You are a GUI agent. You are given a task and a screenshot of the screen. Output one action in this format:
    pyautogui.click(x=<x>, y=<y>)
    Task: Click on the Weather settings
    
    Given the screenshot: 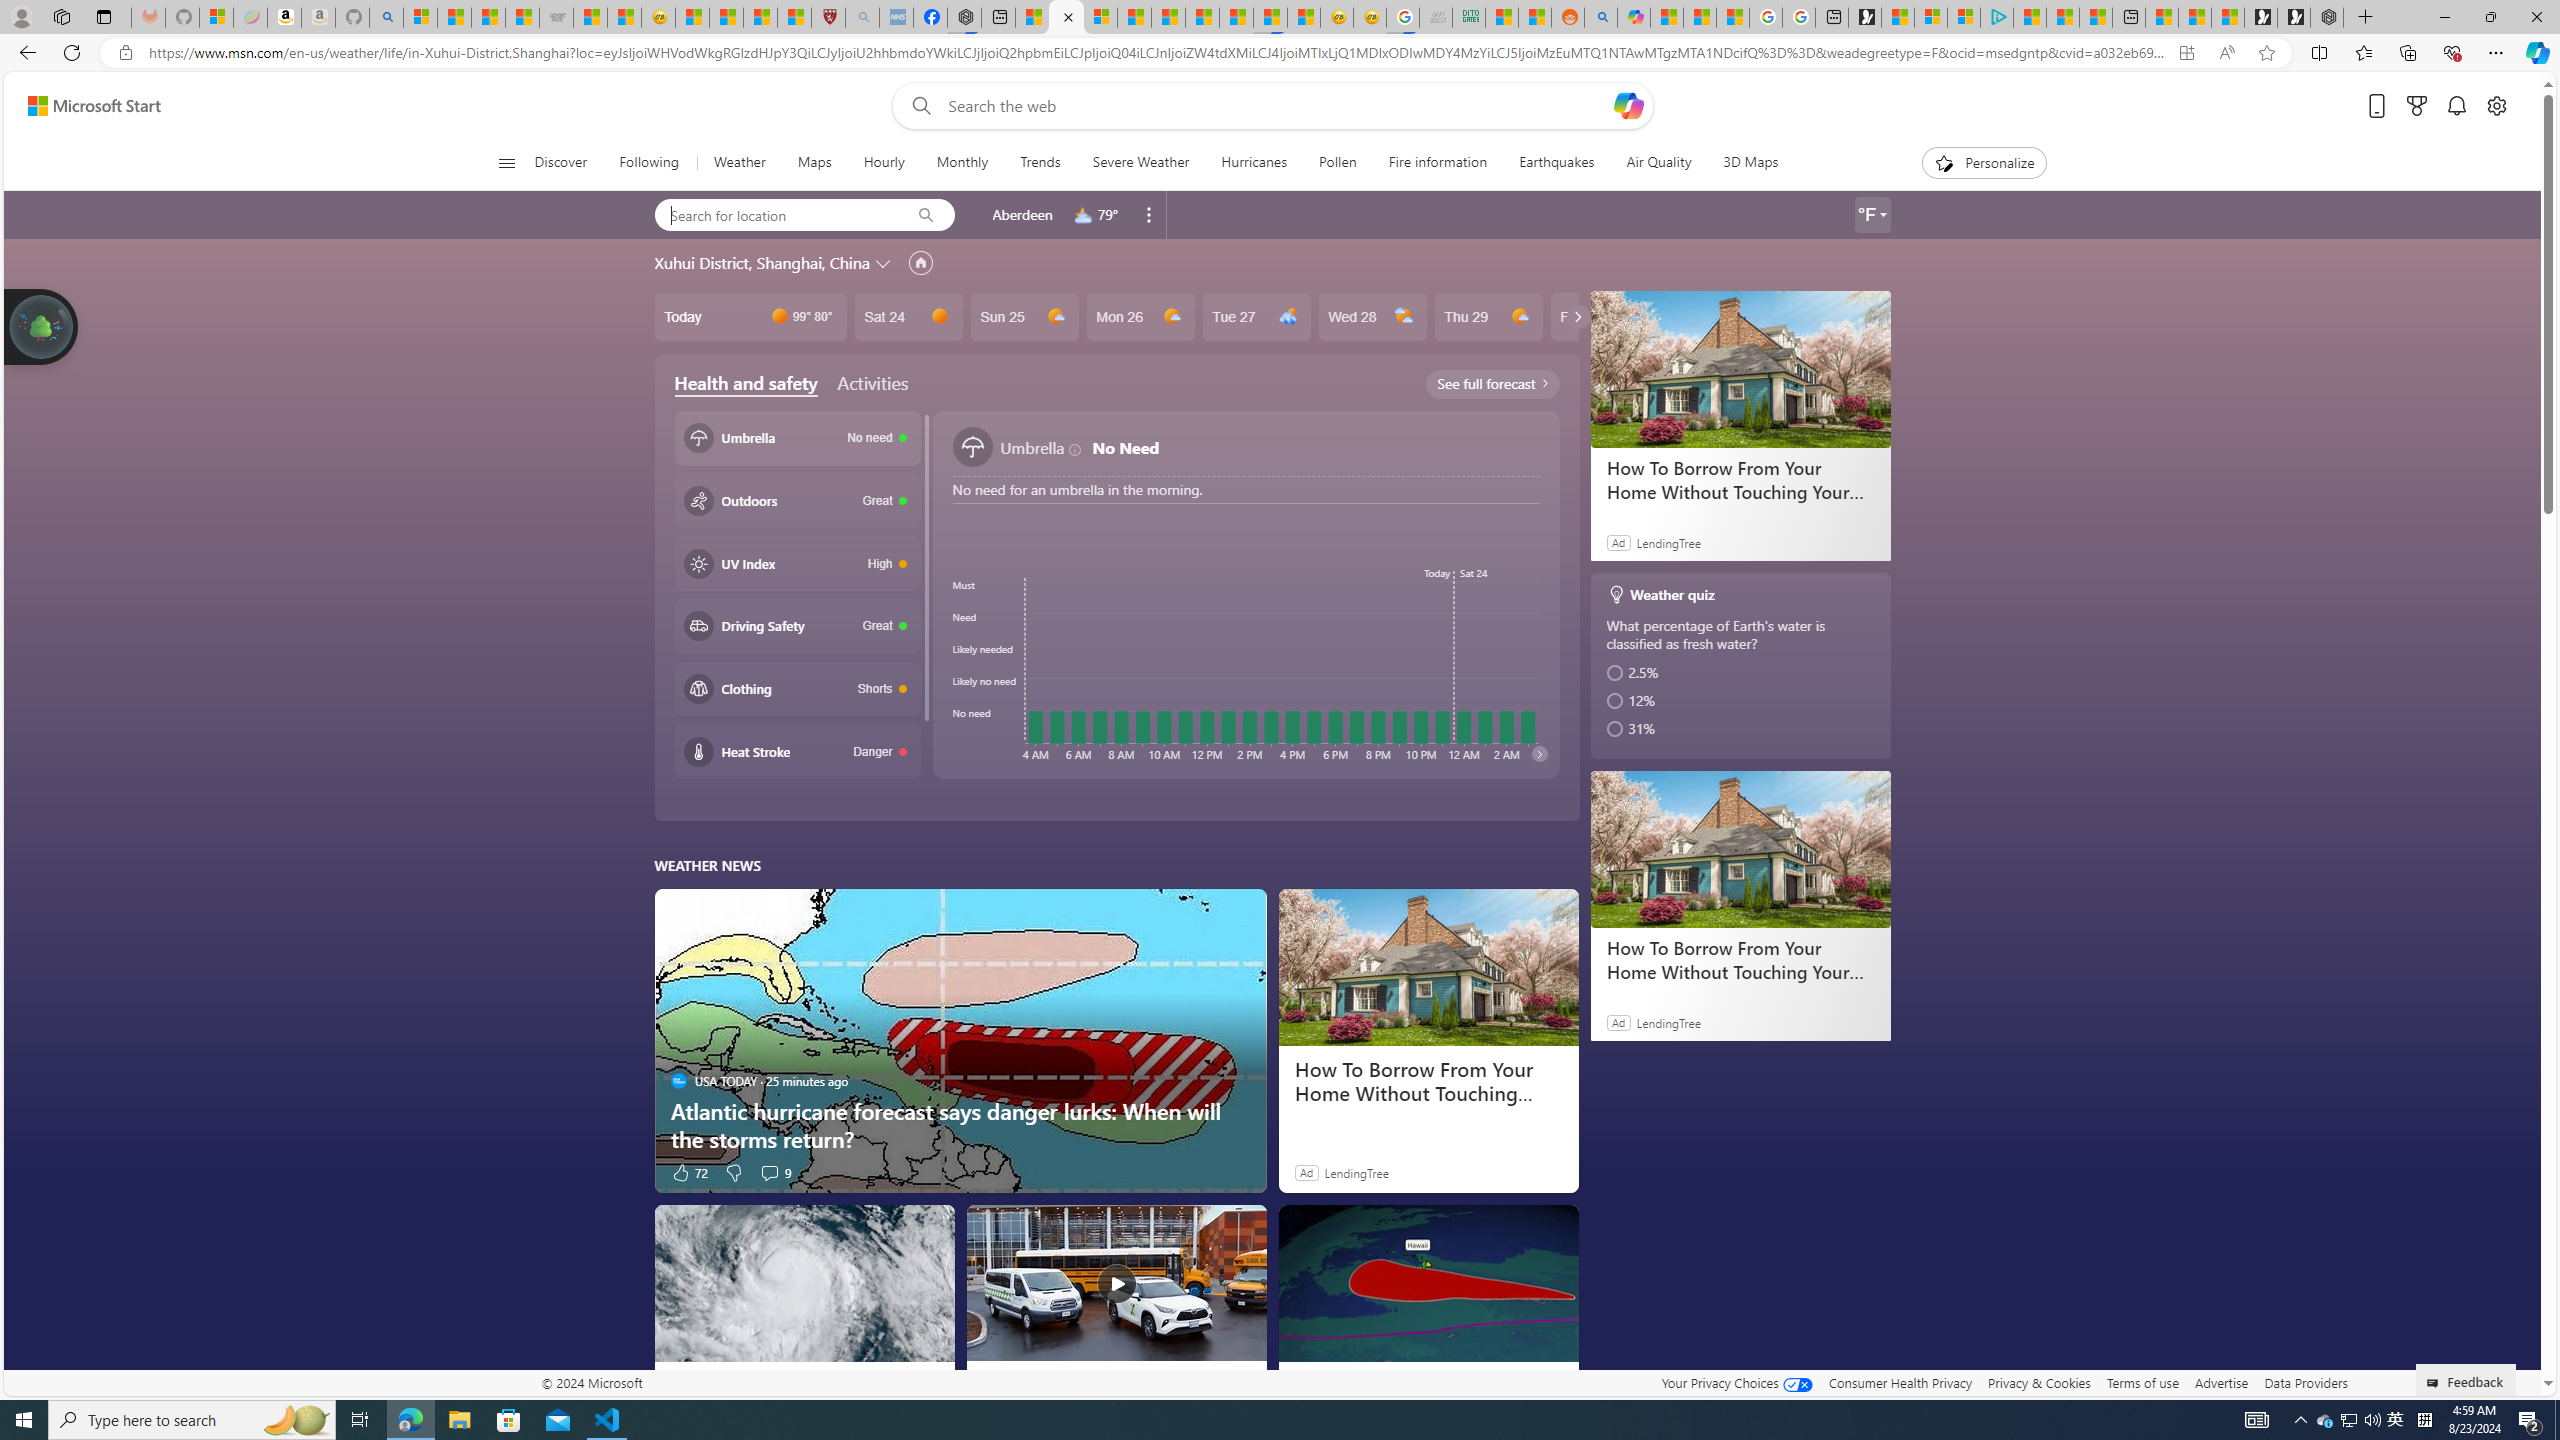 What is the action you would take?
    pyautogui.click(x=1872, y=215)
    